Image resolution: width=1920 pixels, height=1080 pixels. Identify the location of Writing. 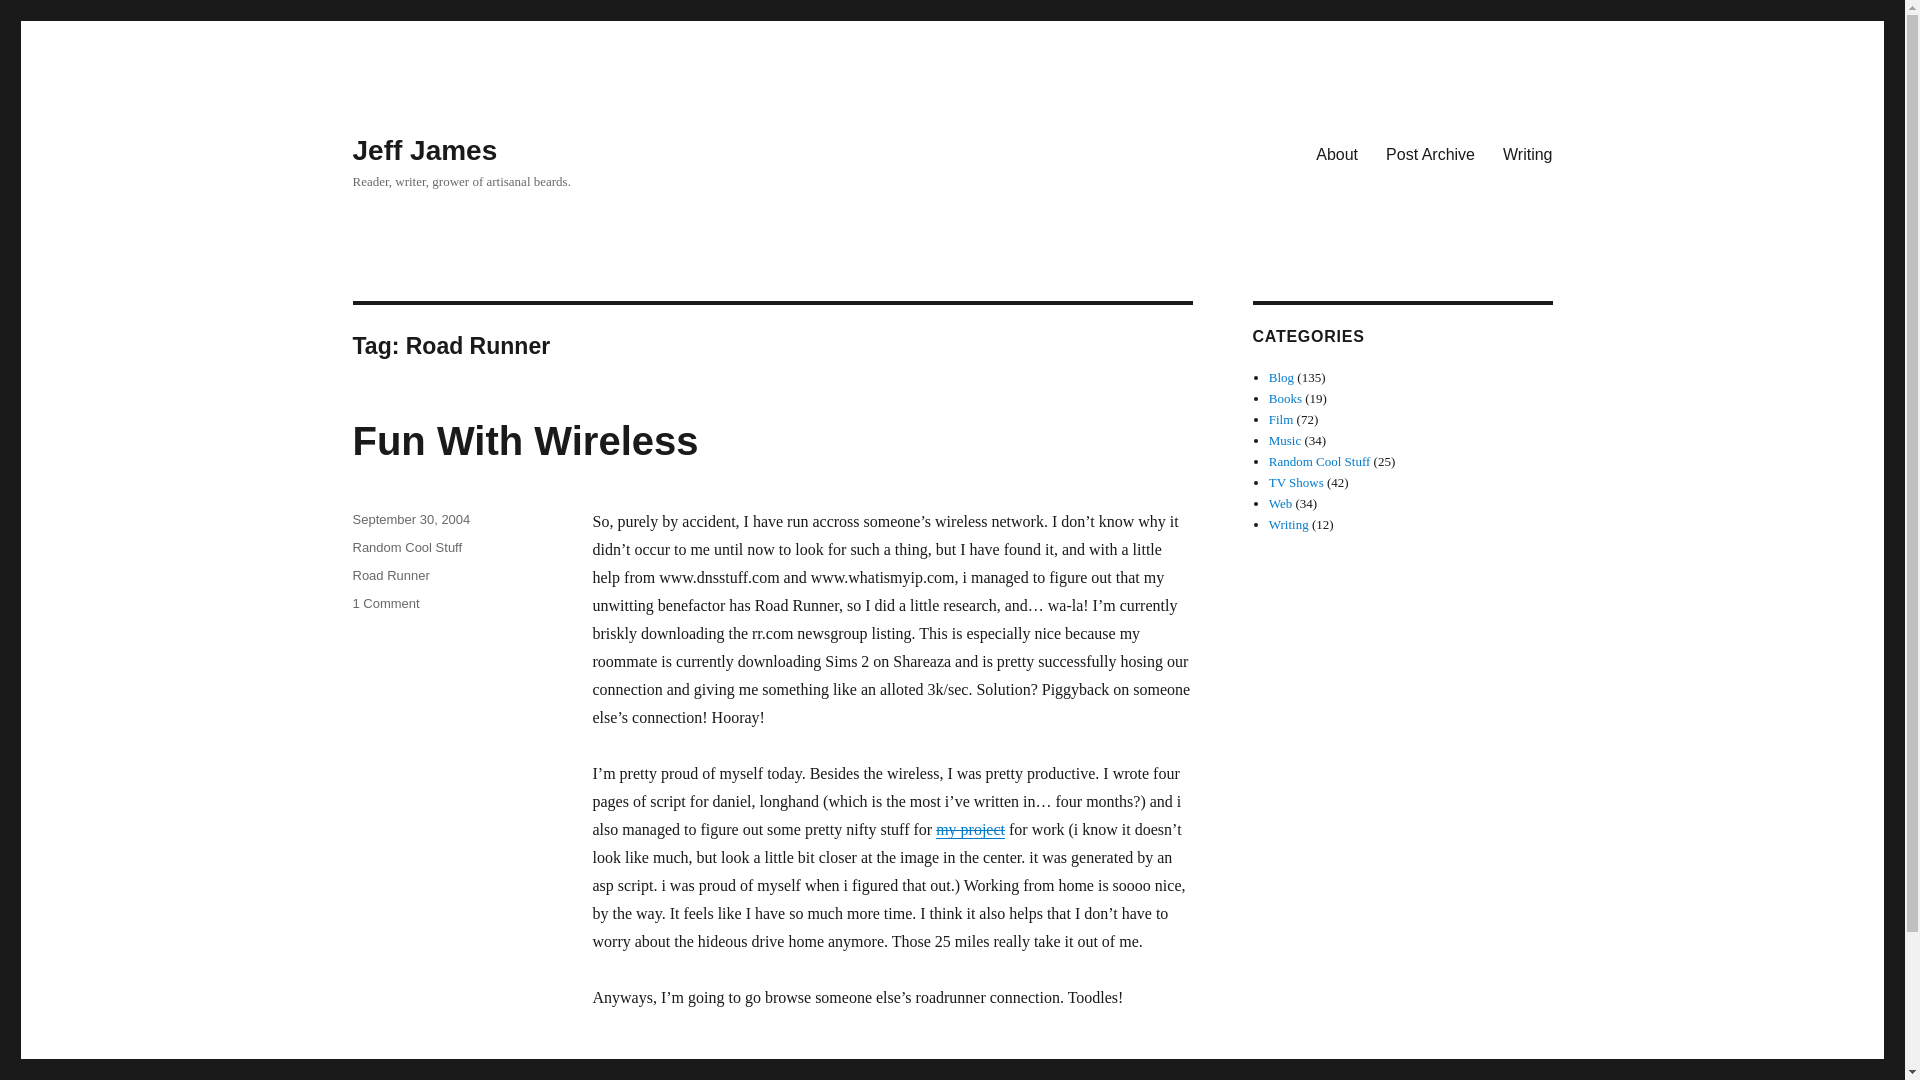
(1289, 524).